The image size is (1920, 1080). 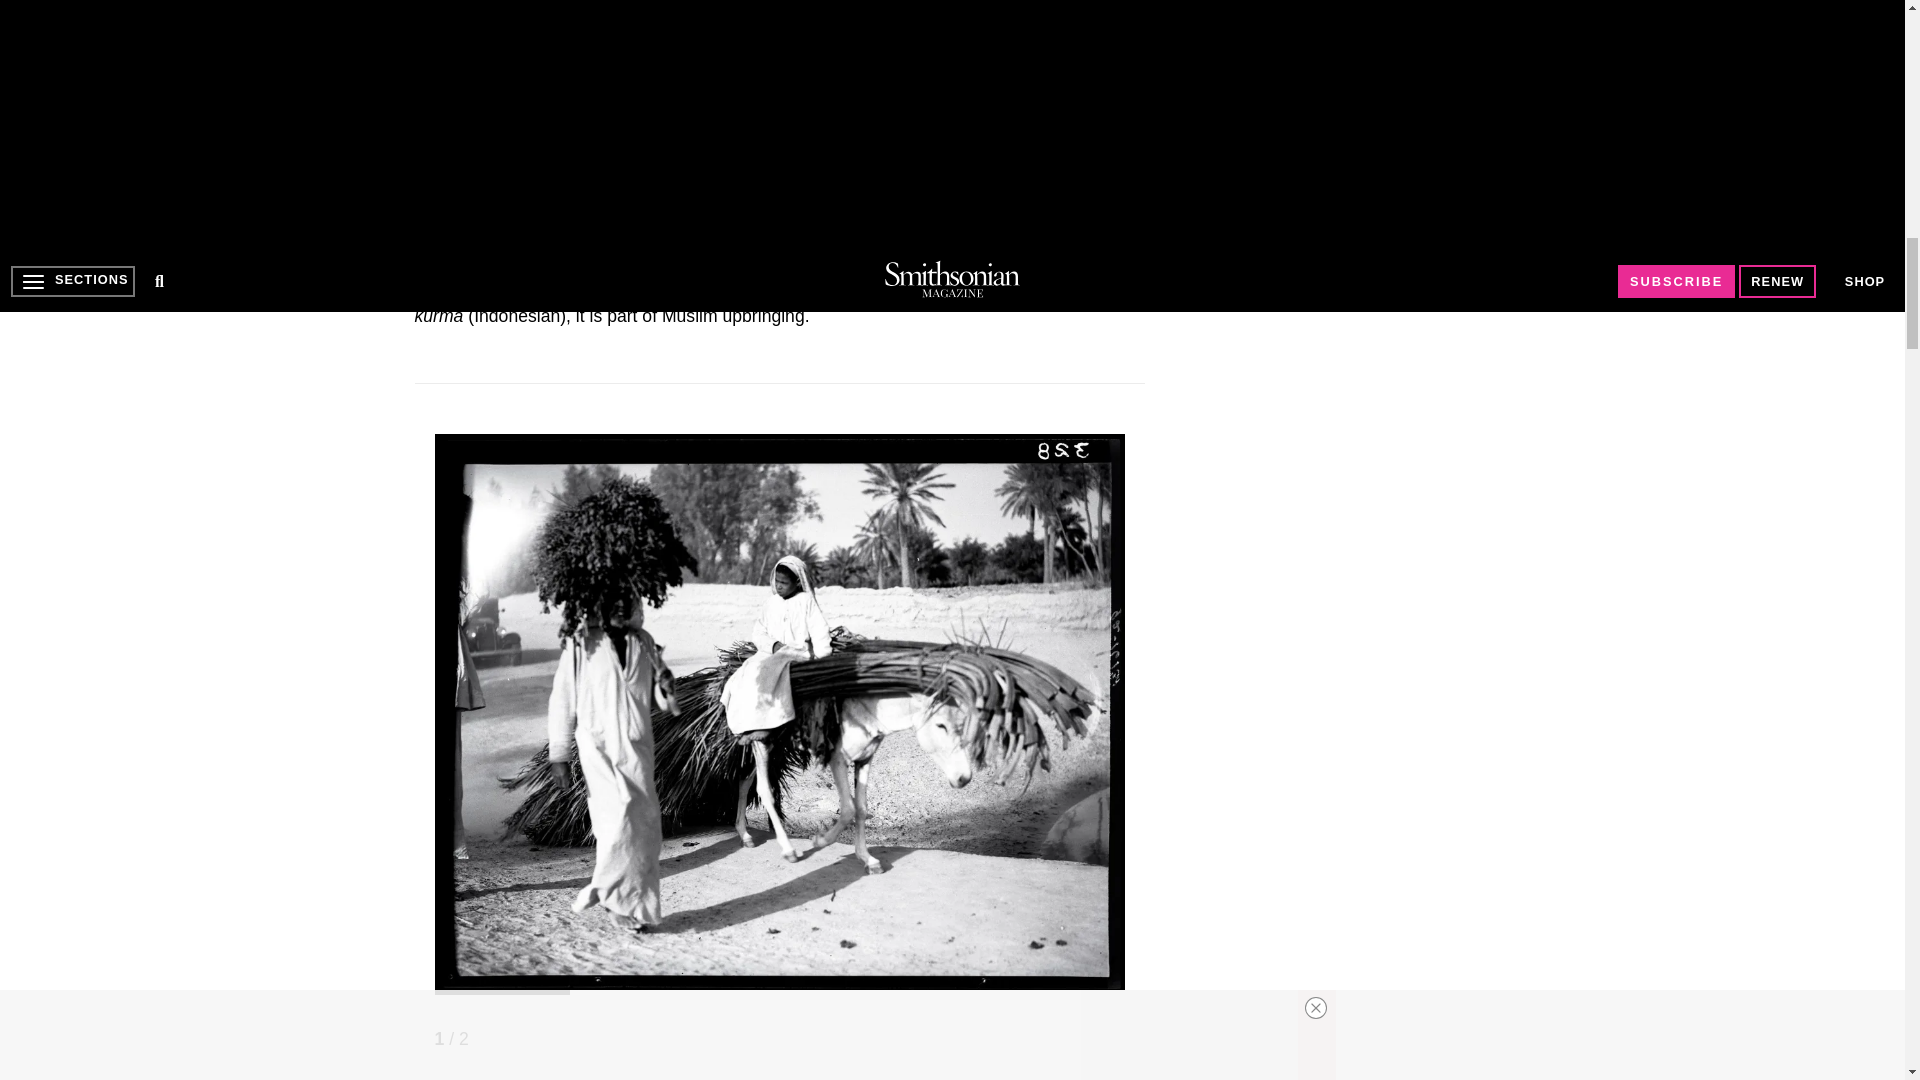 What do you see at coordinates (1110, 1058) in the screenshot?
I see `Next` at bounding box center [1110, 1058].